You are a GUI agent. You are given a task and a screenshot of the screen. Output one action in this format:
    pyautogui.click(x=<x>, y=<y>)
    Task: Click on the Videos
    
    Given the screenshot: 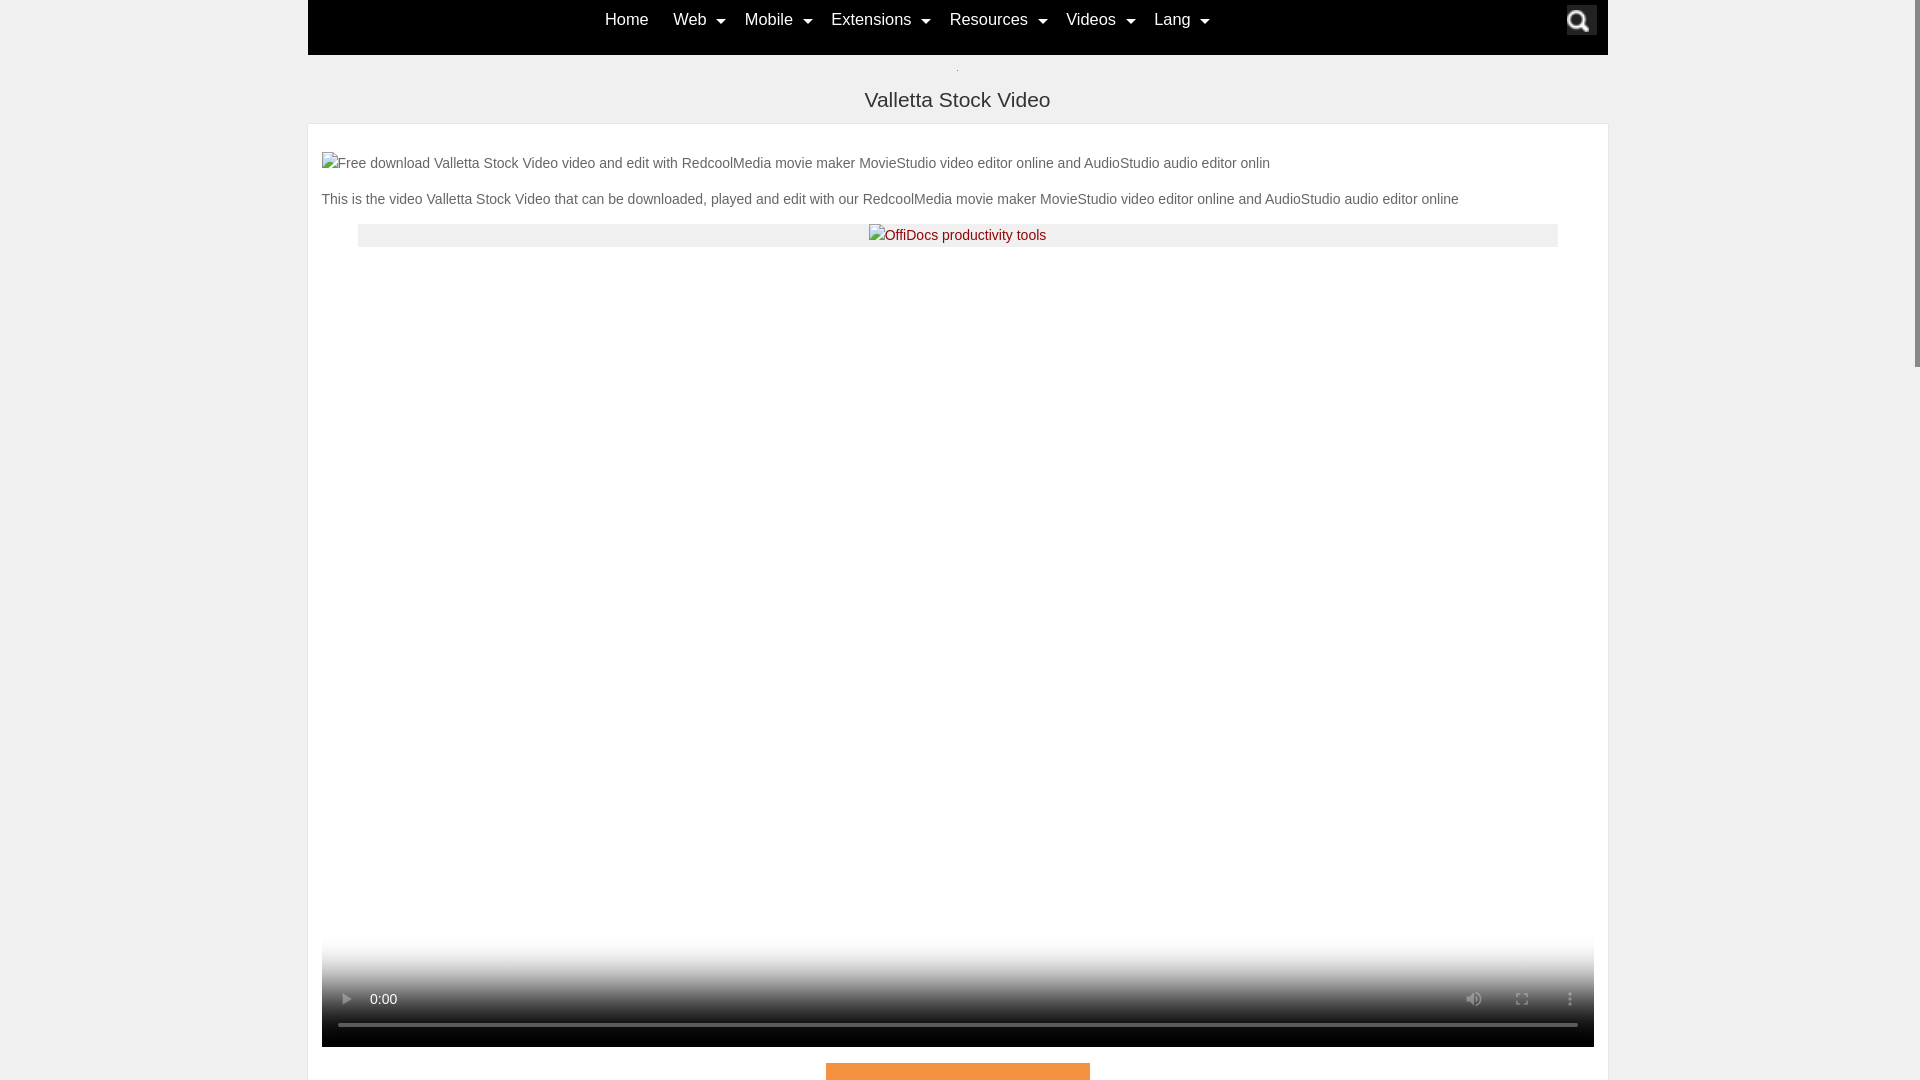 What is the action you would take?
    pyautogui.click(x=1090, y=18)
    